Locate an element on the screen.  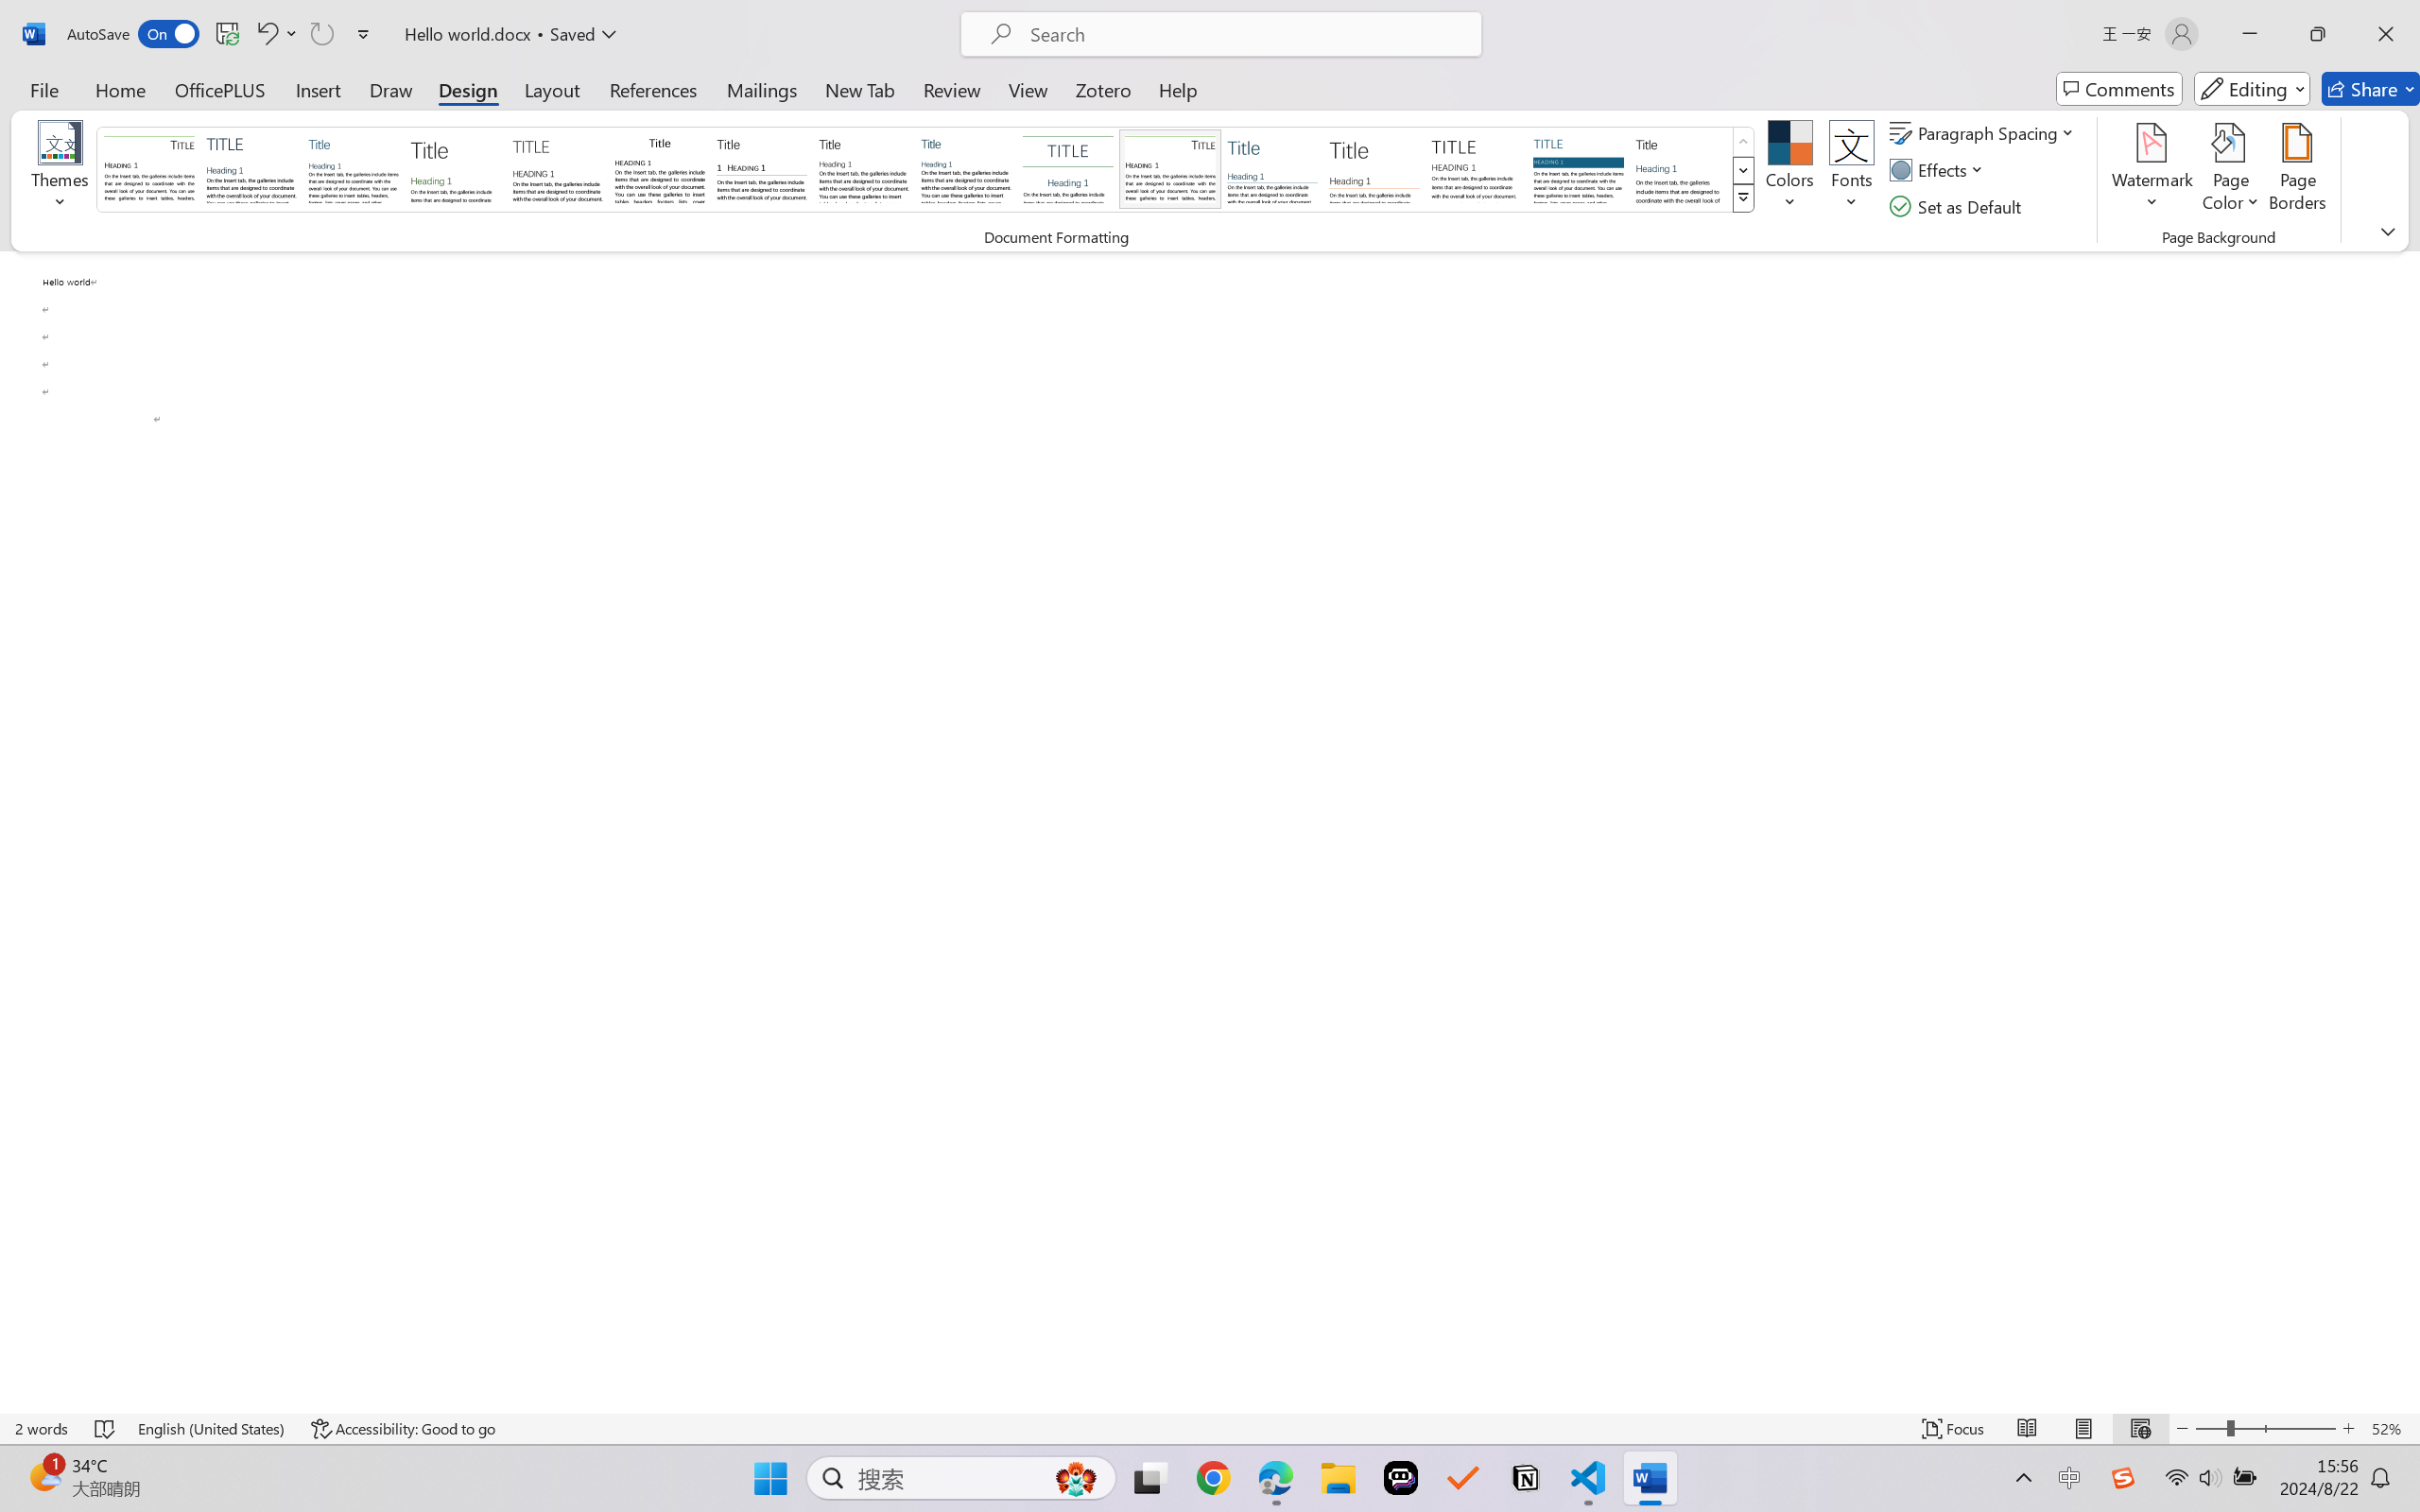
Close is located at coordinates (2386, 34).